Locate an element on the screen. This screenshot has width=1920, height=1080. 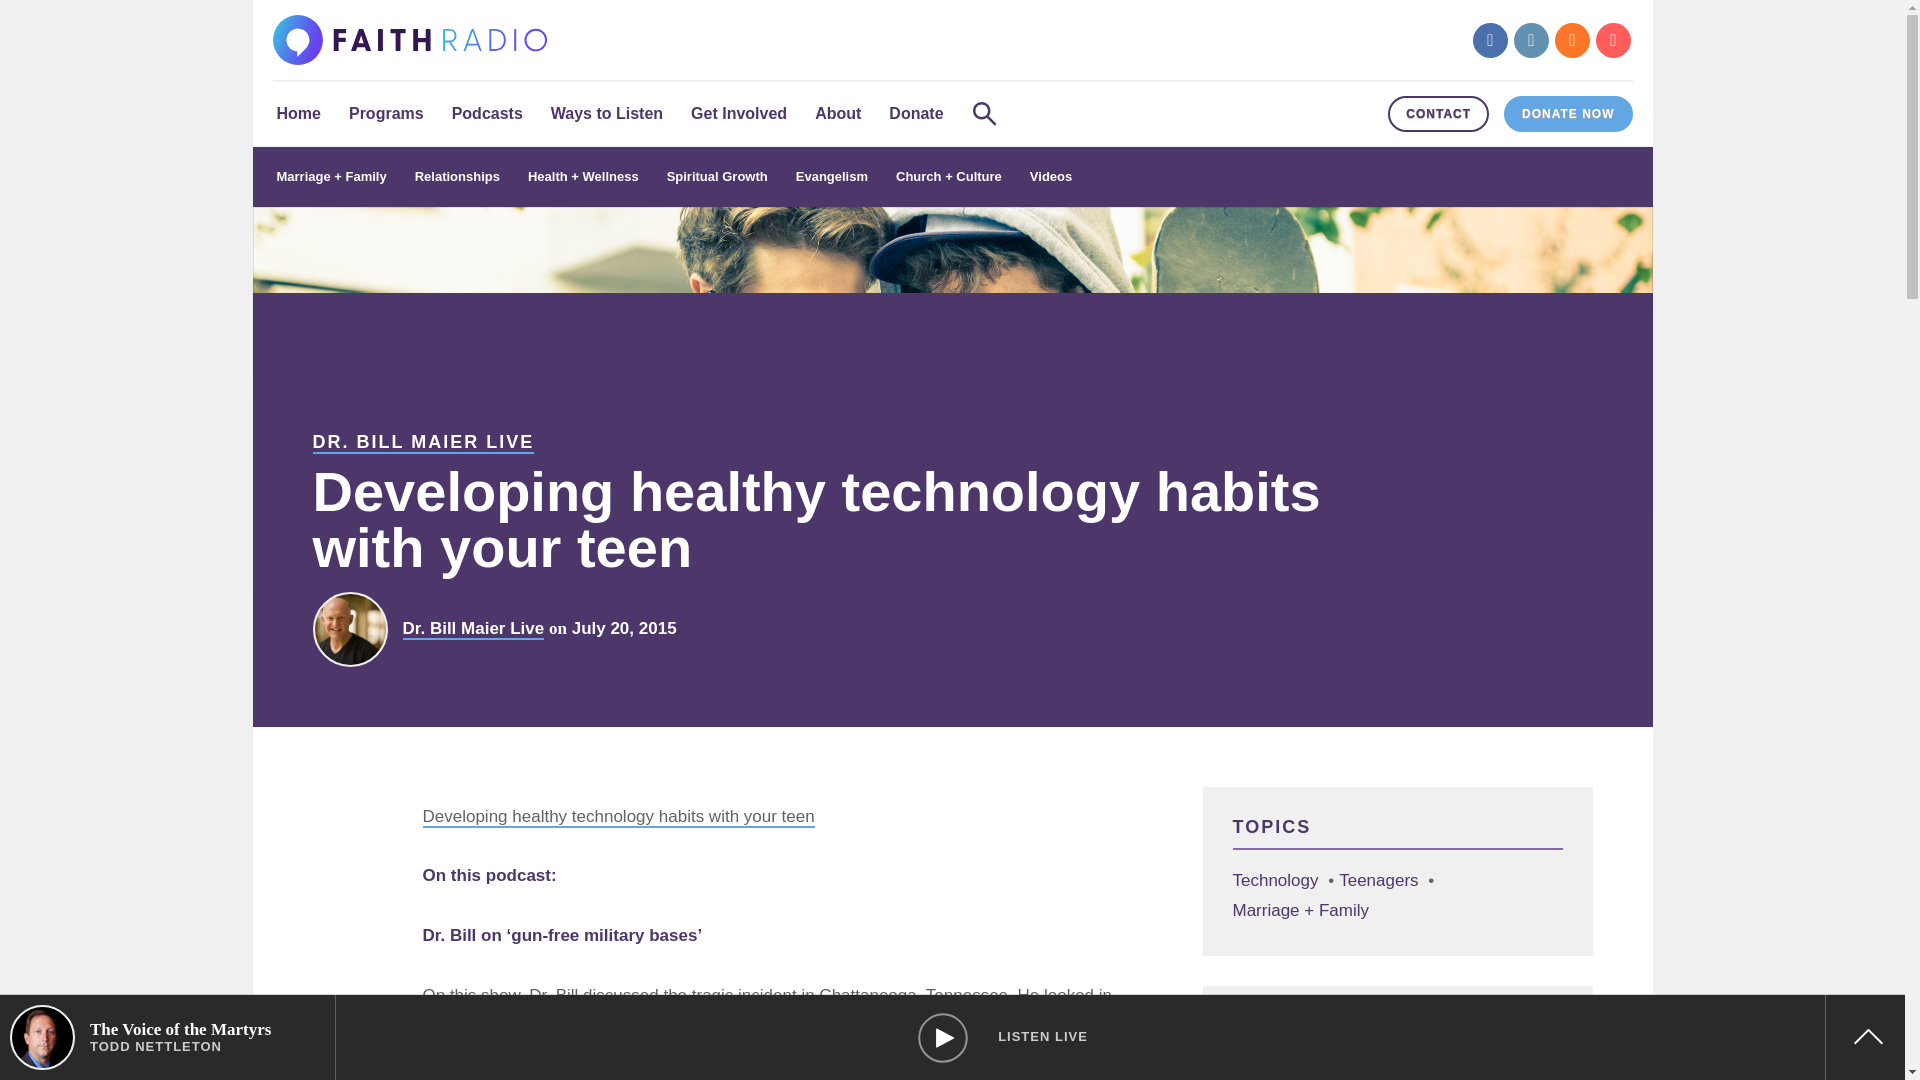
DONATE NOW is located at coordinates (1568, 114).